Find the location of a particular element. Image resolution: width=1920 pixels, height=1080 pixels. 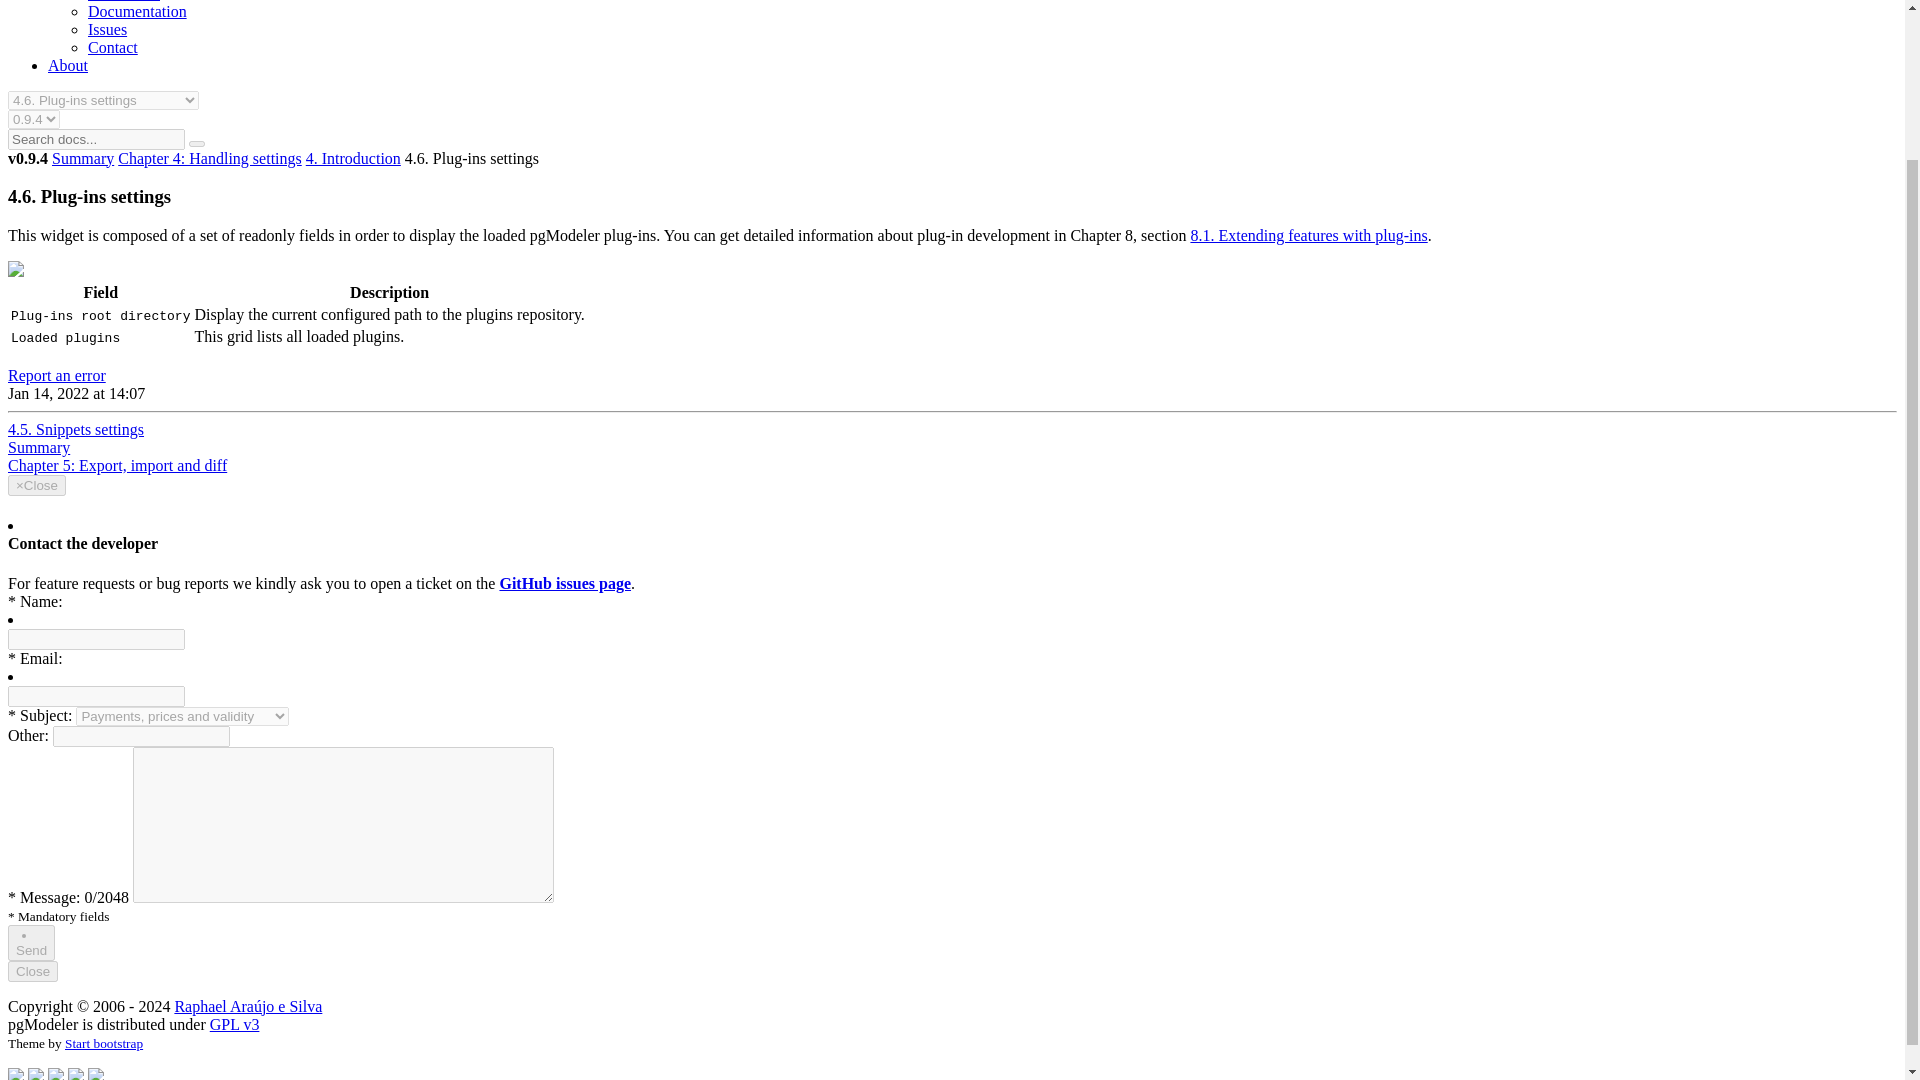

8.1. Extending features with plug-ins is located at coordinates (1308, 235).